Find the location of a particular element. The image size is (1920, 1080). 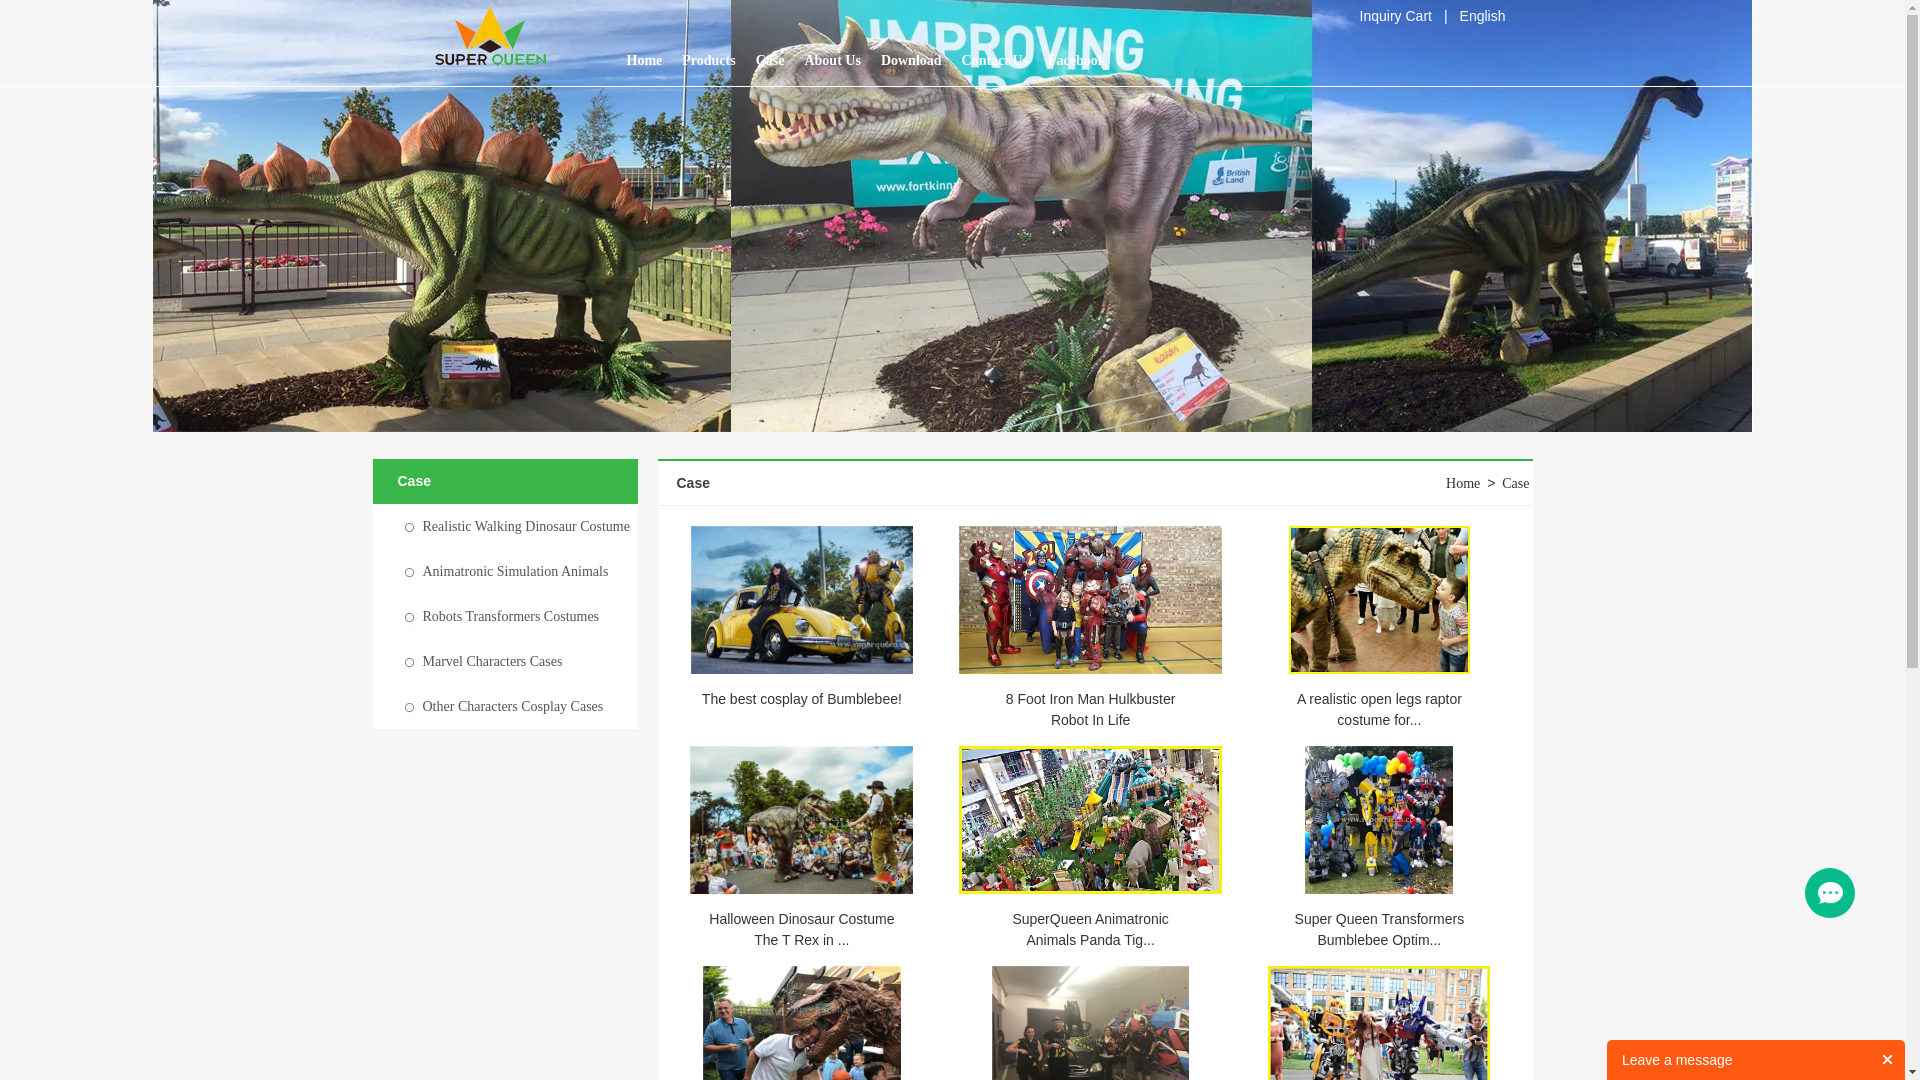

Robots Transformers Costumes Successful Case is located at coordinates (486, 639).